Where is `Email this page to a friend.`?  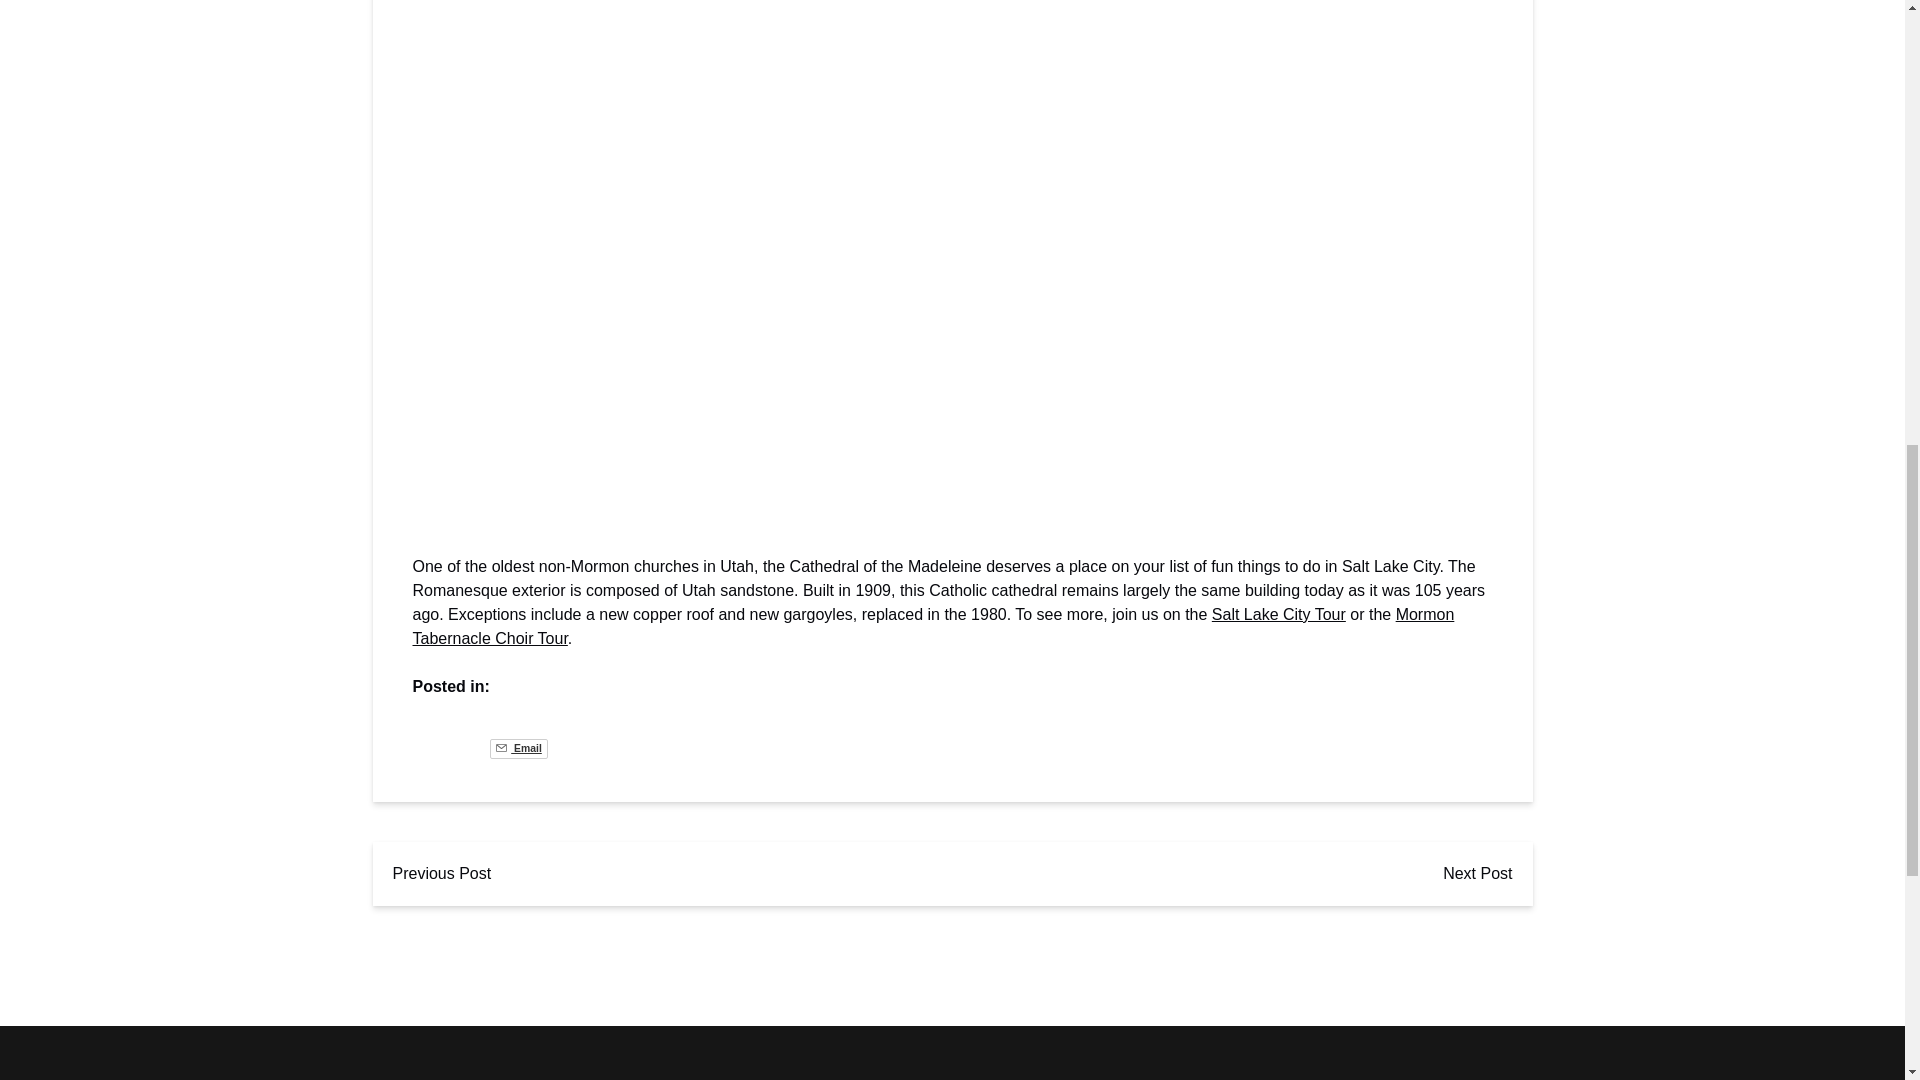 Email this page to a friend. is located at coordinates (518, 748).